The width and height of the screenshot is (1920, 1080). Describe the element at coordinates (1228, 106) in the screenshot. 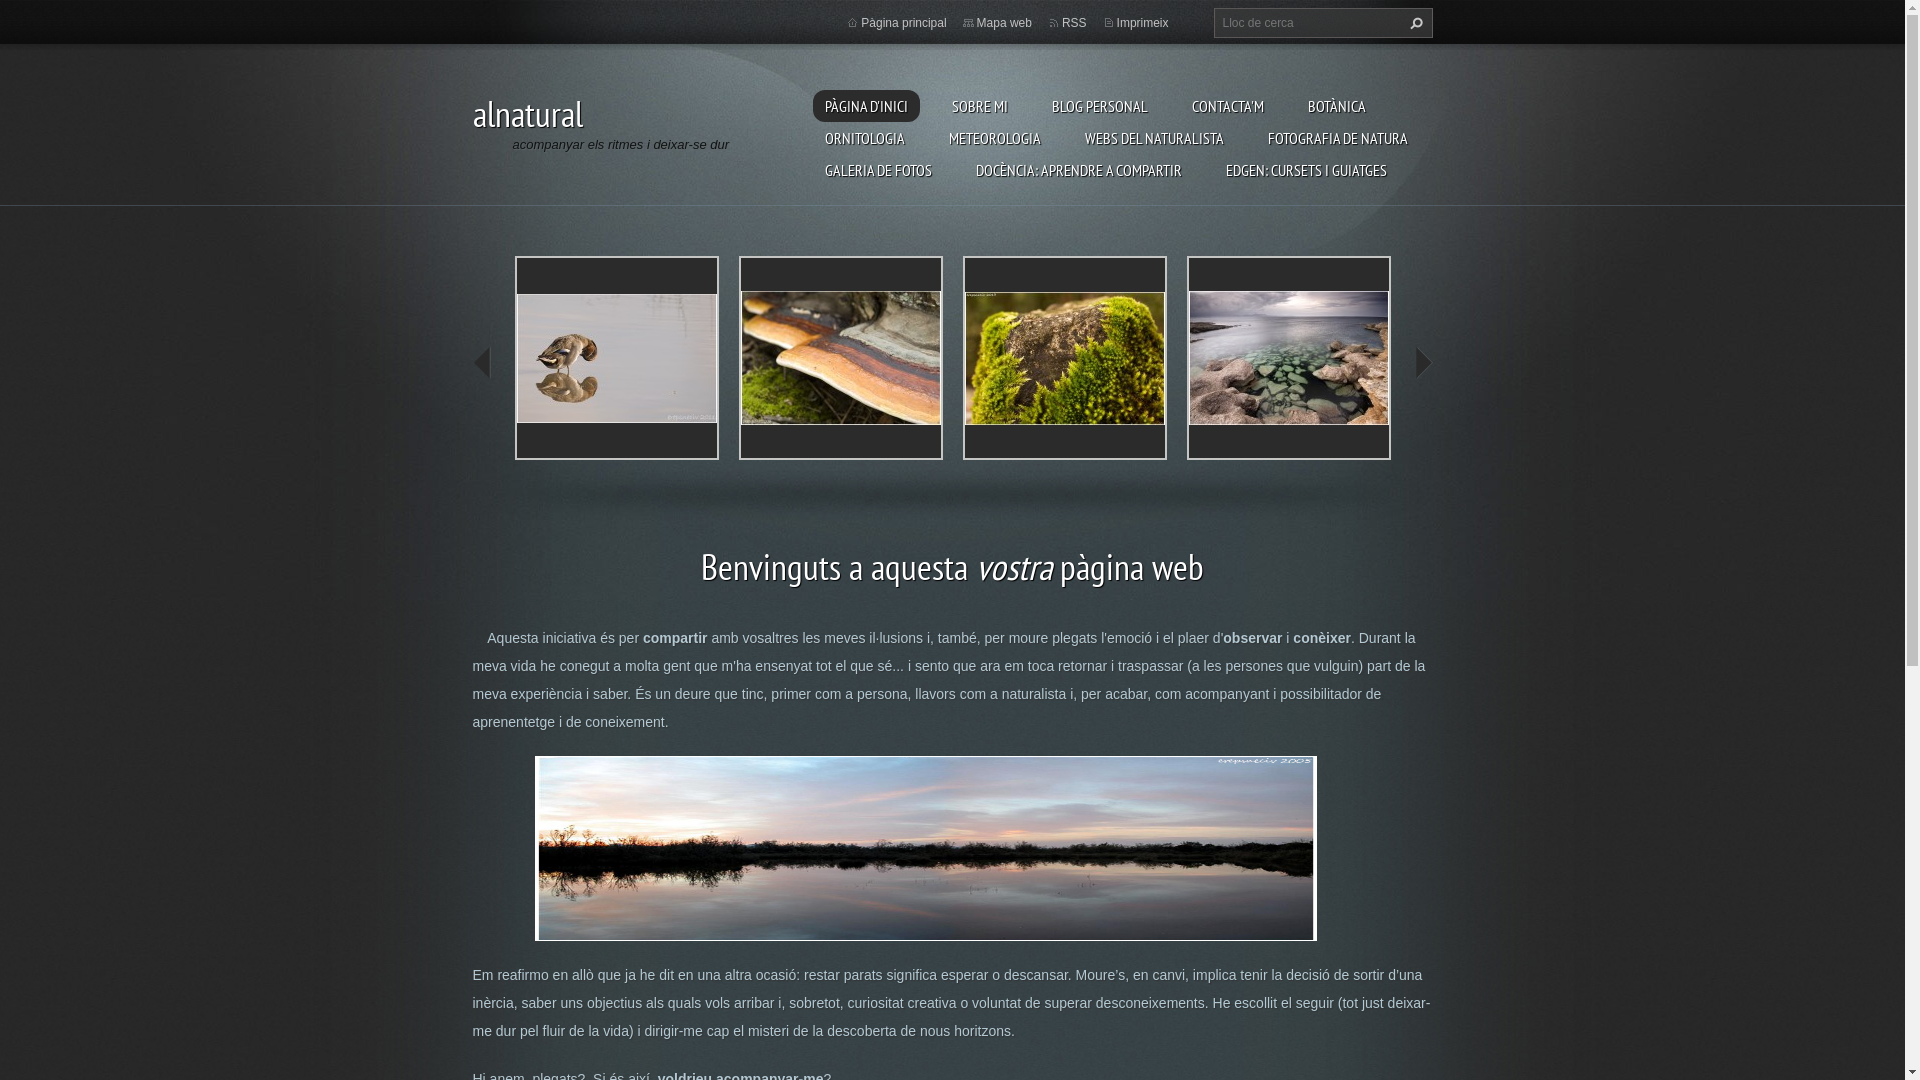

I see `CONTACTA'M` at that location.